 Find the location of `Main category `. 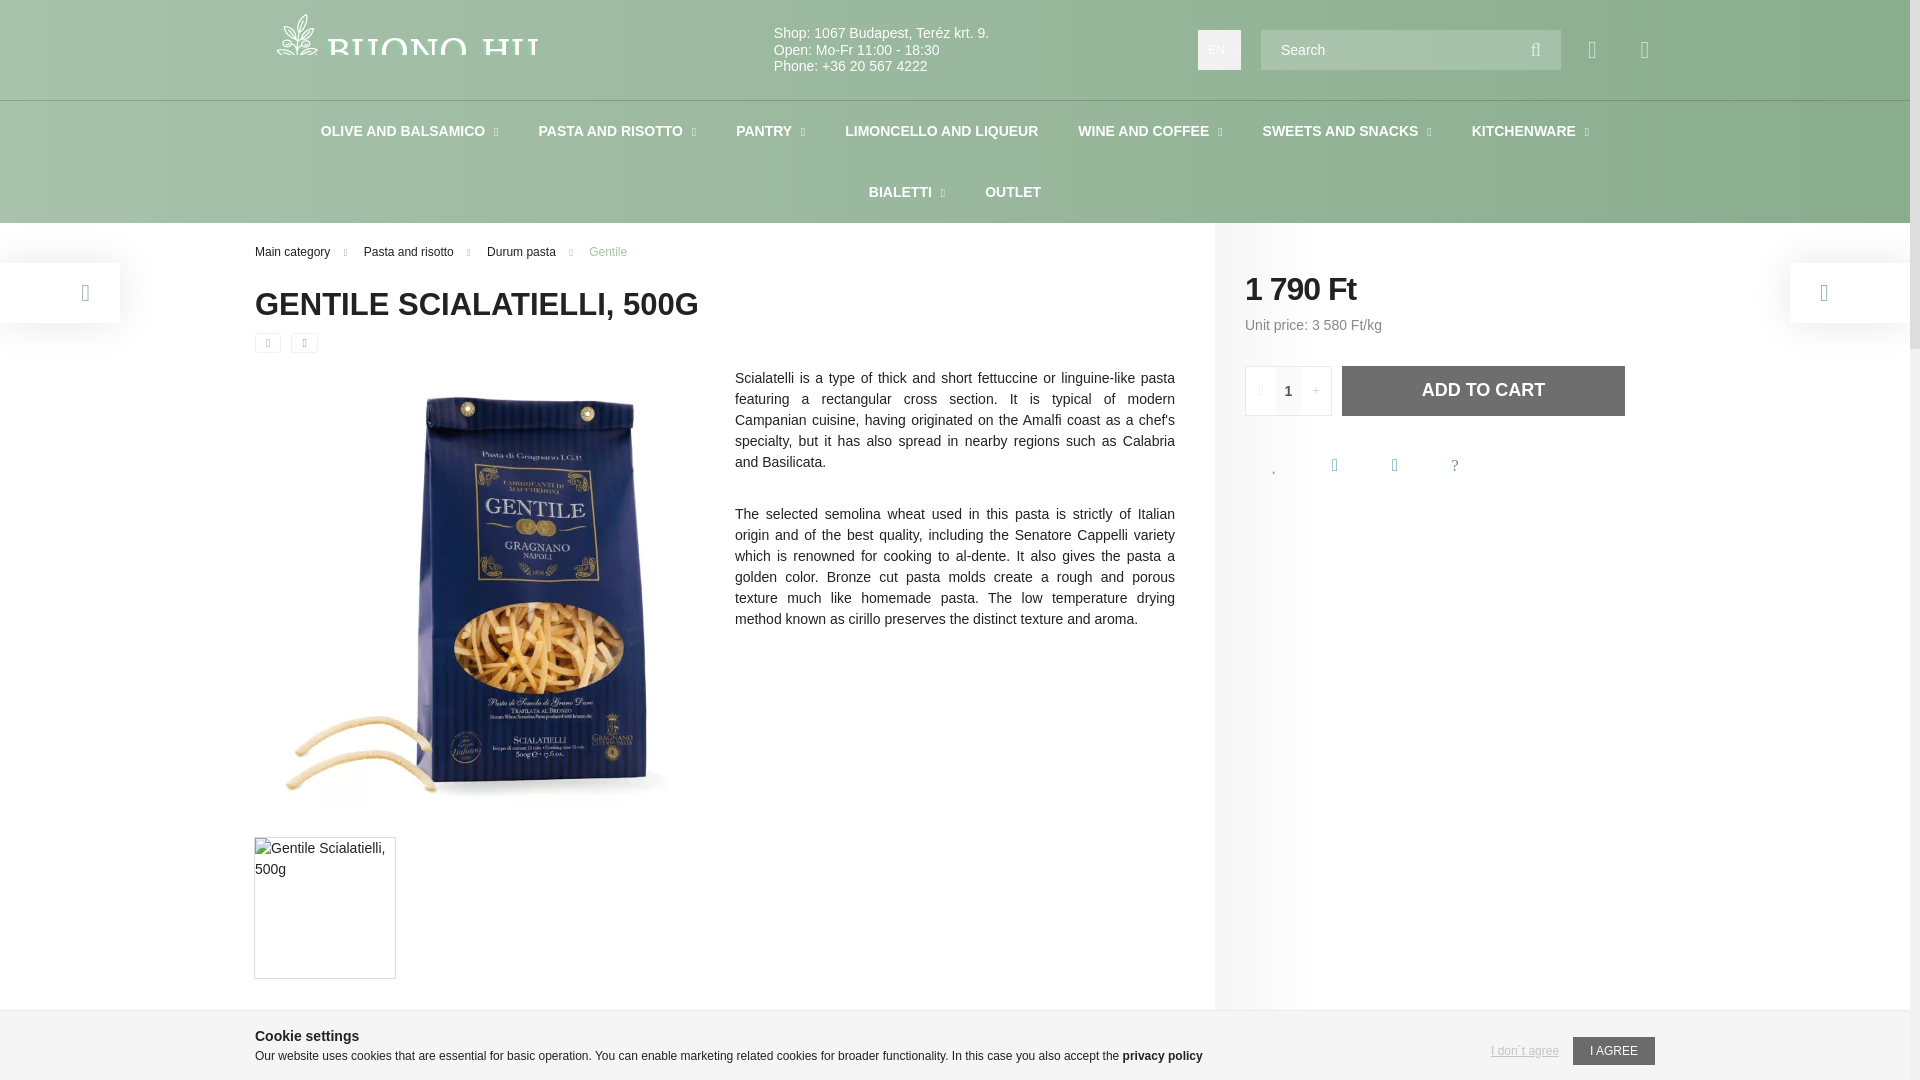

Main category  is located at coordinates (294, 252).